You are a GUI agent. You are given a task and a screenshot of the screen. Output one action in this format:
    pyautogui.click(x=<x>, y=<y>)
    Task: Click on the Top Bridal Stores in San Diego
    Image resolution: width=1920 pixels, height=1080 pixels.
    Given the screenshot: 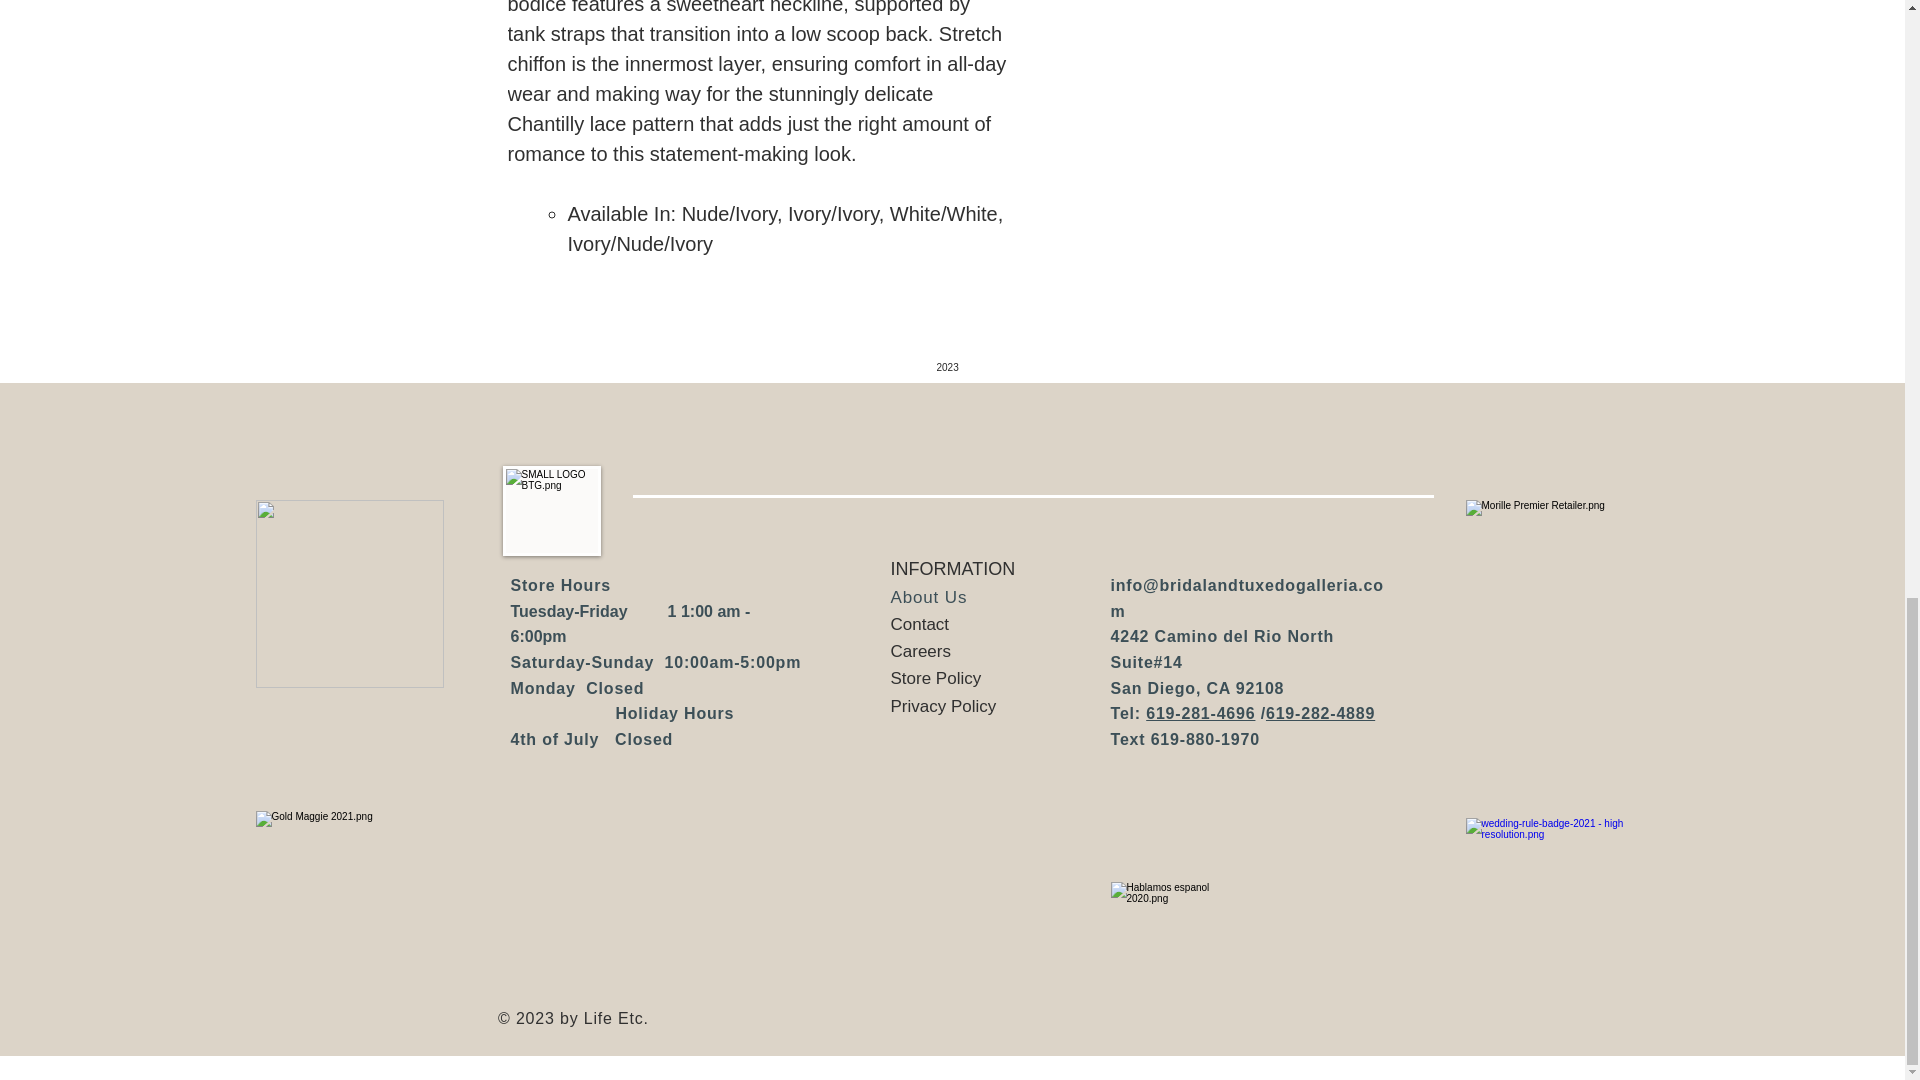 What is the action you would take?
    pyautogui.click(x=1560, y=911)
    